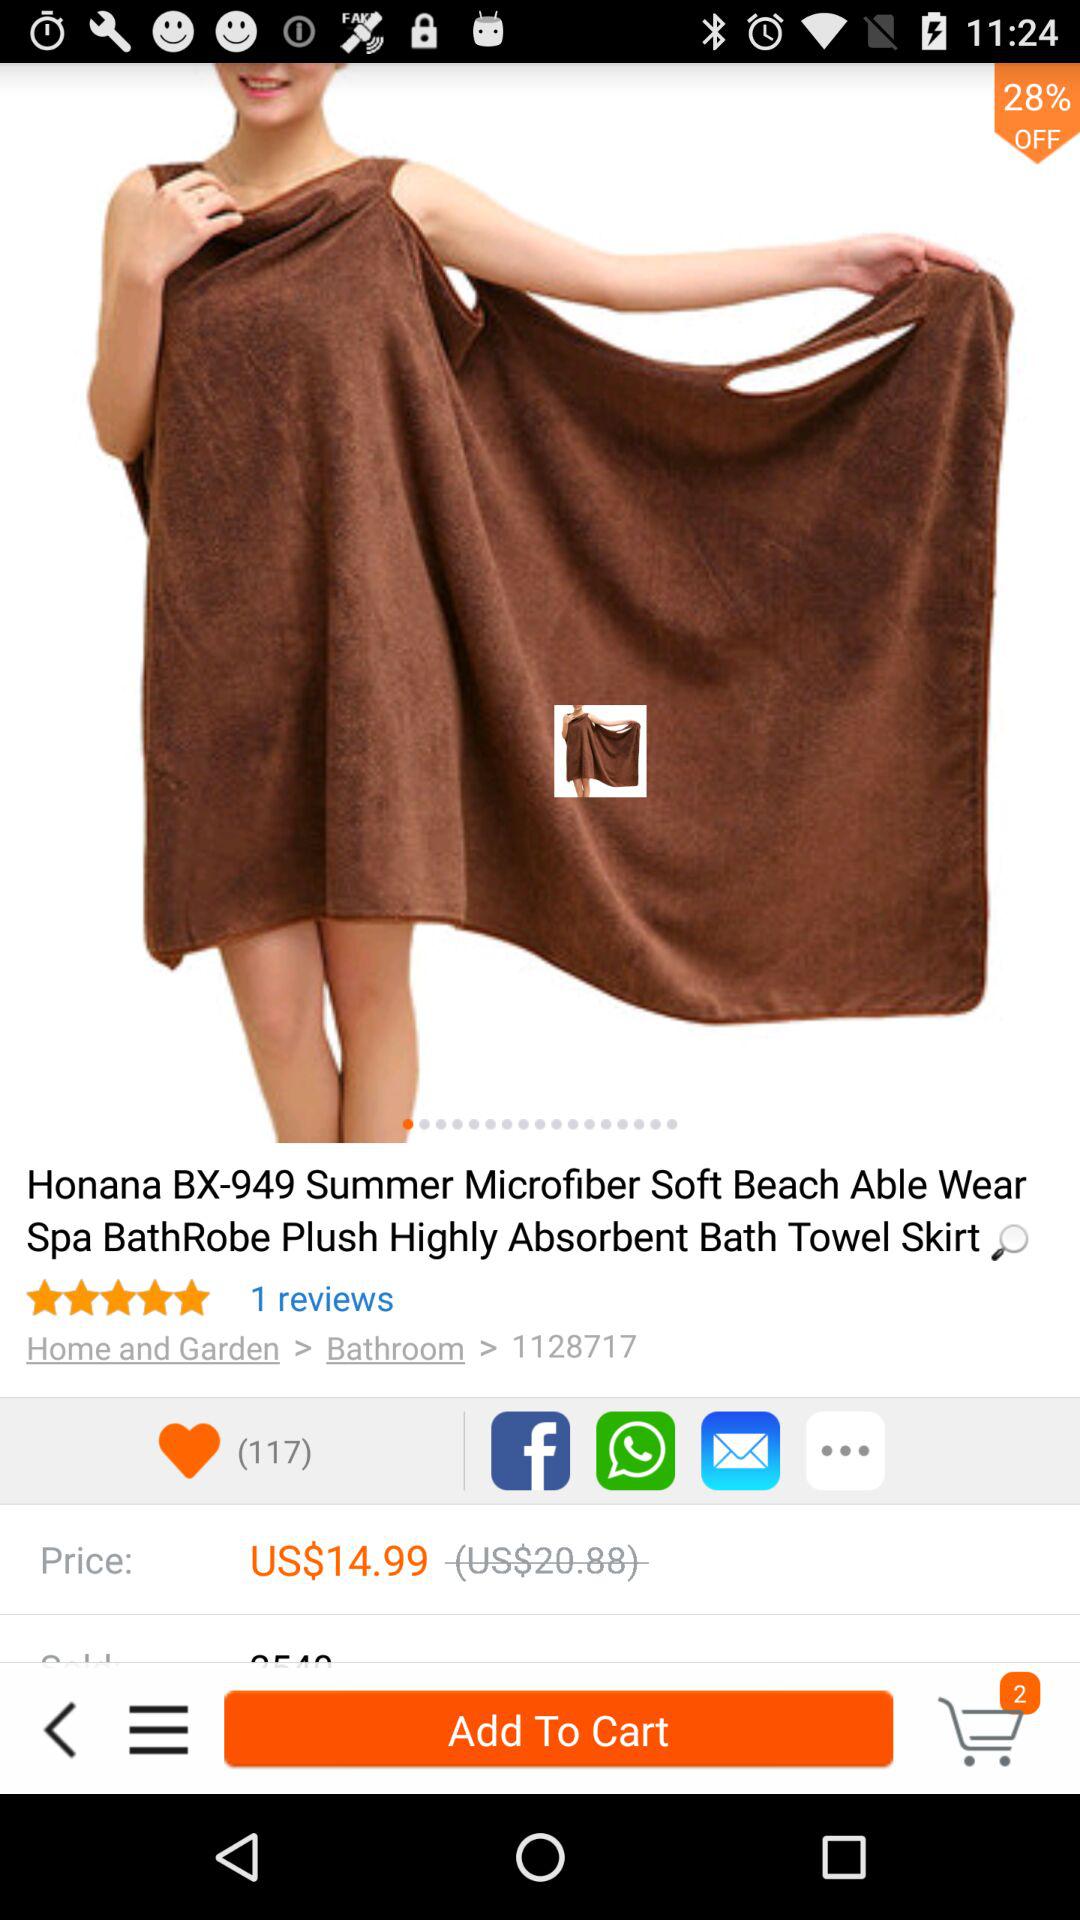 This screenshot has height=1920, width=1080. I want to click on share in facebook, so click(530, 1450).